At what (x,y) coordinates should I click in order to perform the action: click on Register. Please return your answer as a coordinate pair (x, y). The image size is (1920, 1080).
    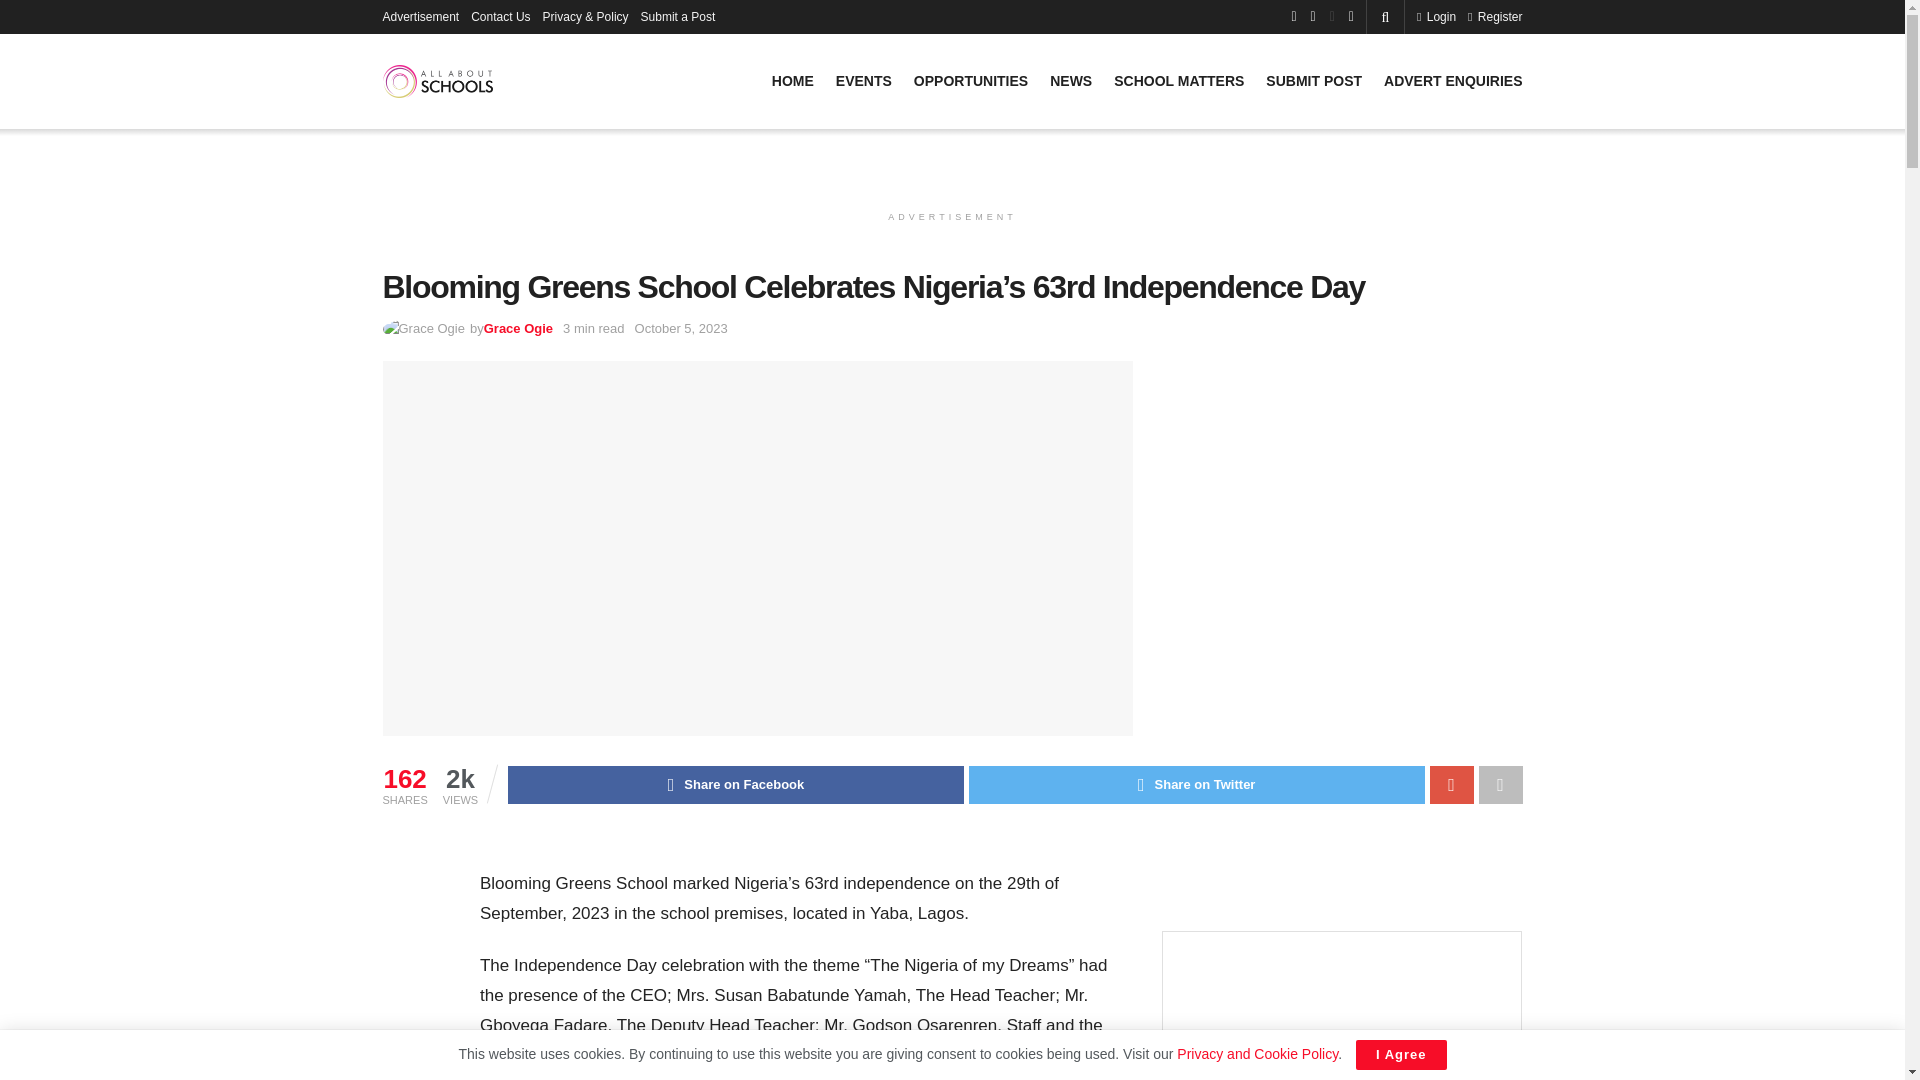
    Looking at the image, I should click on (1495, 16).